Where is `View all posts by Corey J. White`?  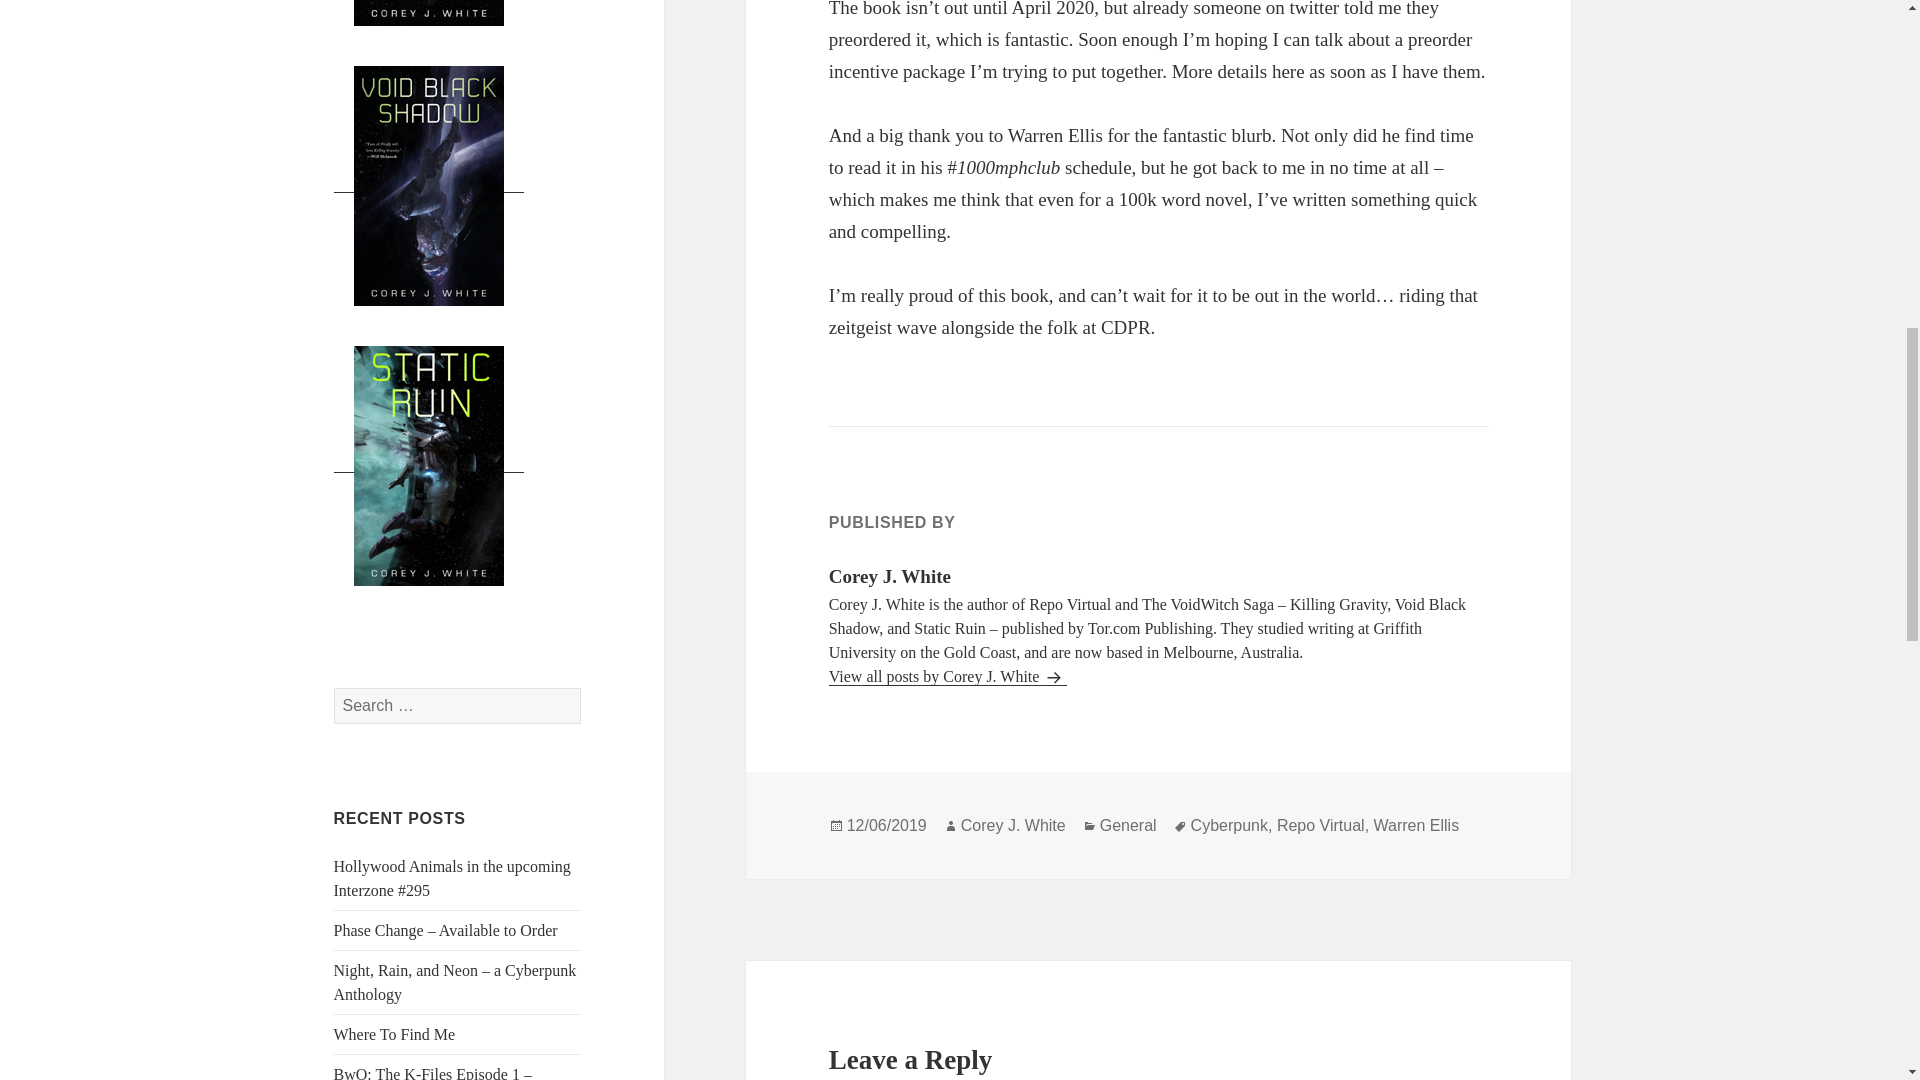
View all posts by Corey J. White is located at coordinates (948, 676).